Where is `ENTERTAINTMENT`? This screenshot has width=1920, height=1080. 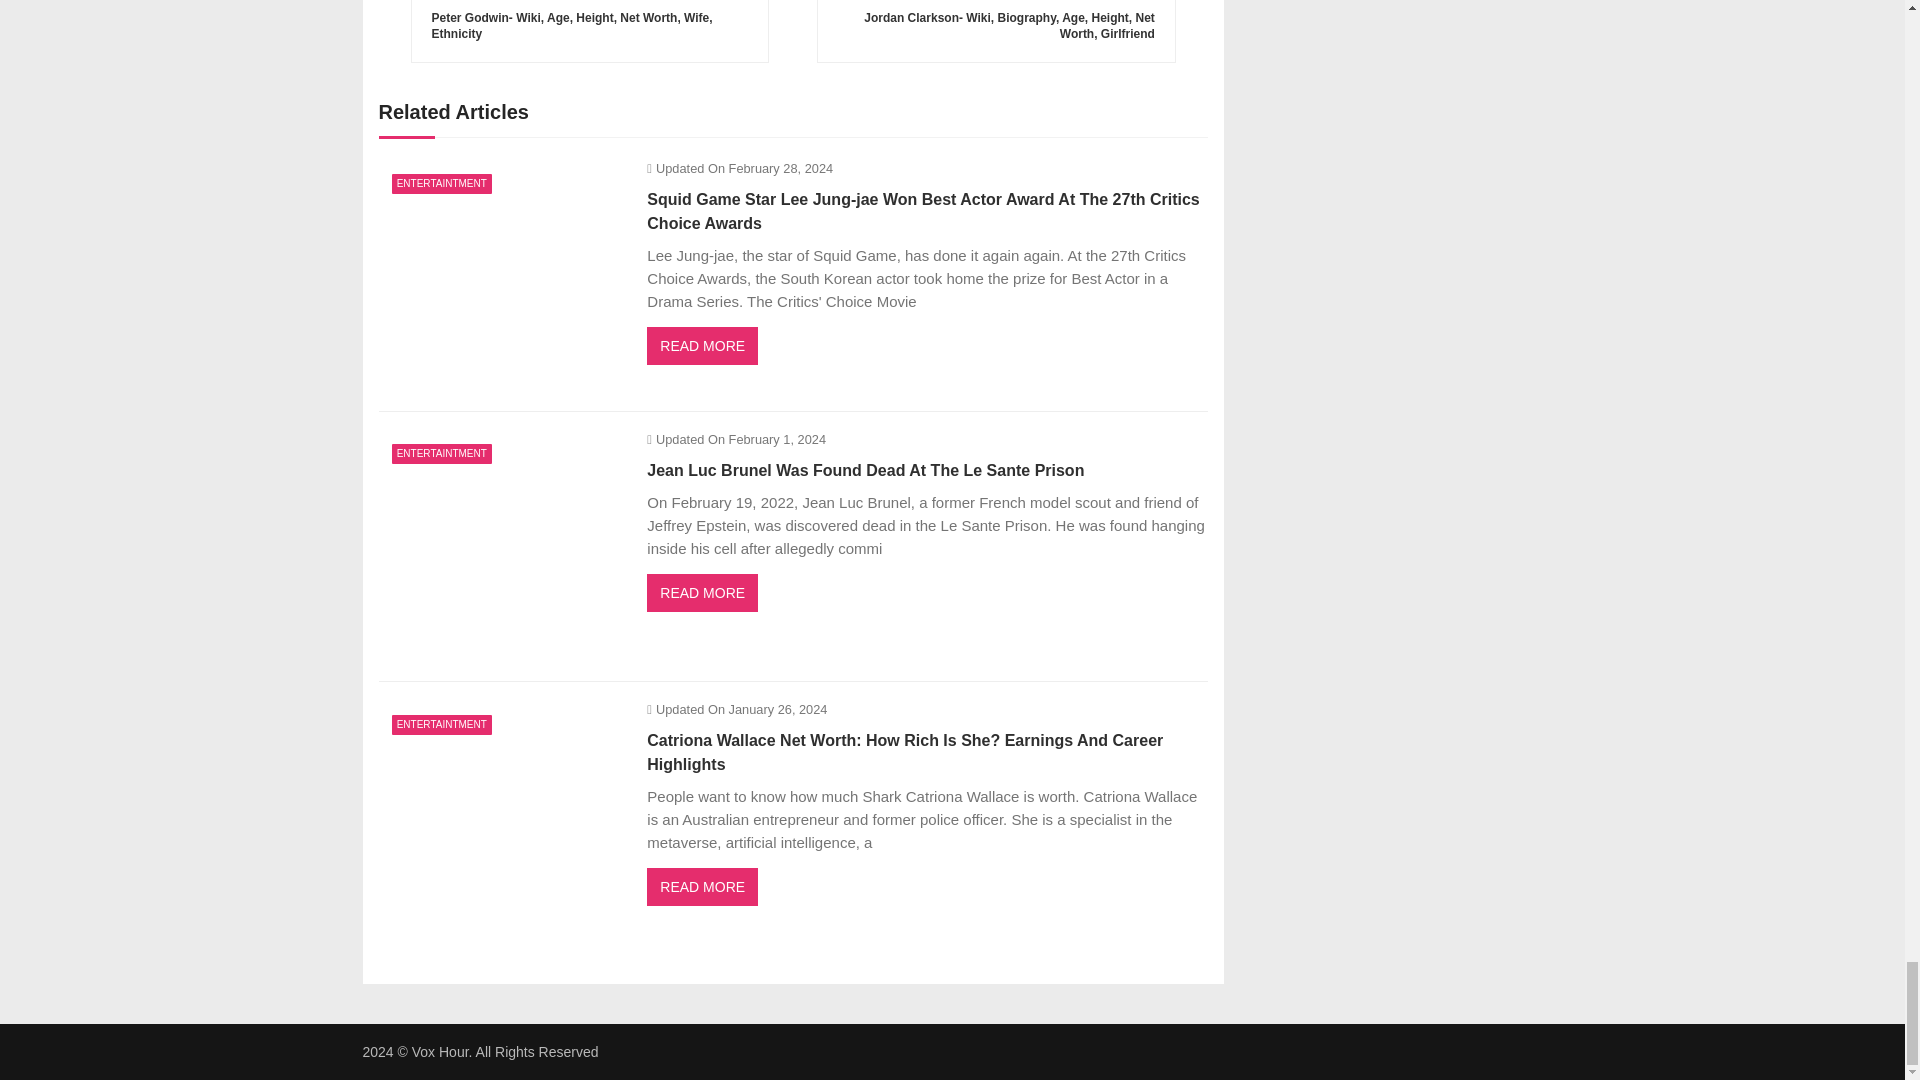 ENTERTAINTMENT is located at coordinates (441, 184).